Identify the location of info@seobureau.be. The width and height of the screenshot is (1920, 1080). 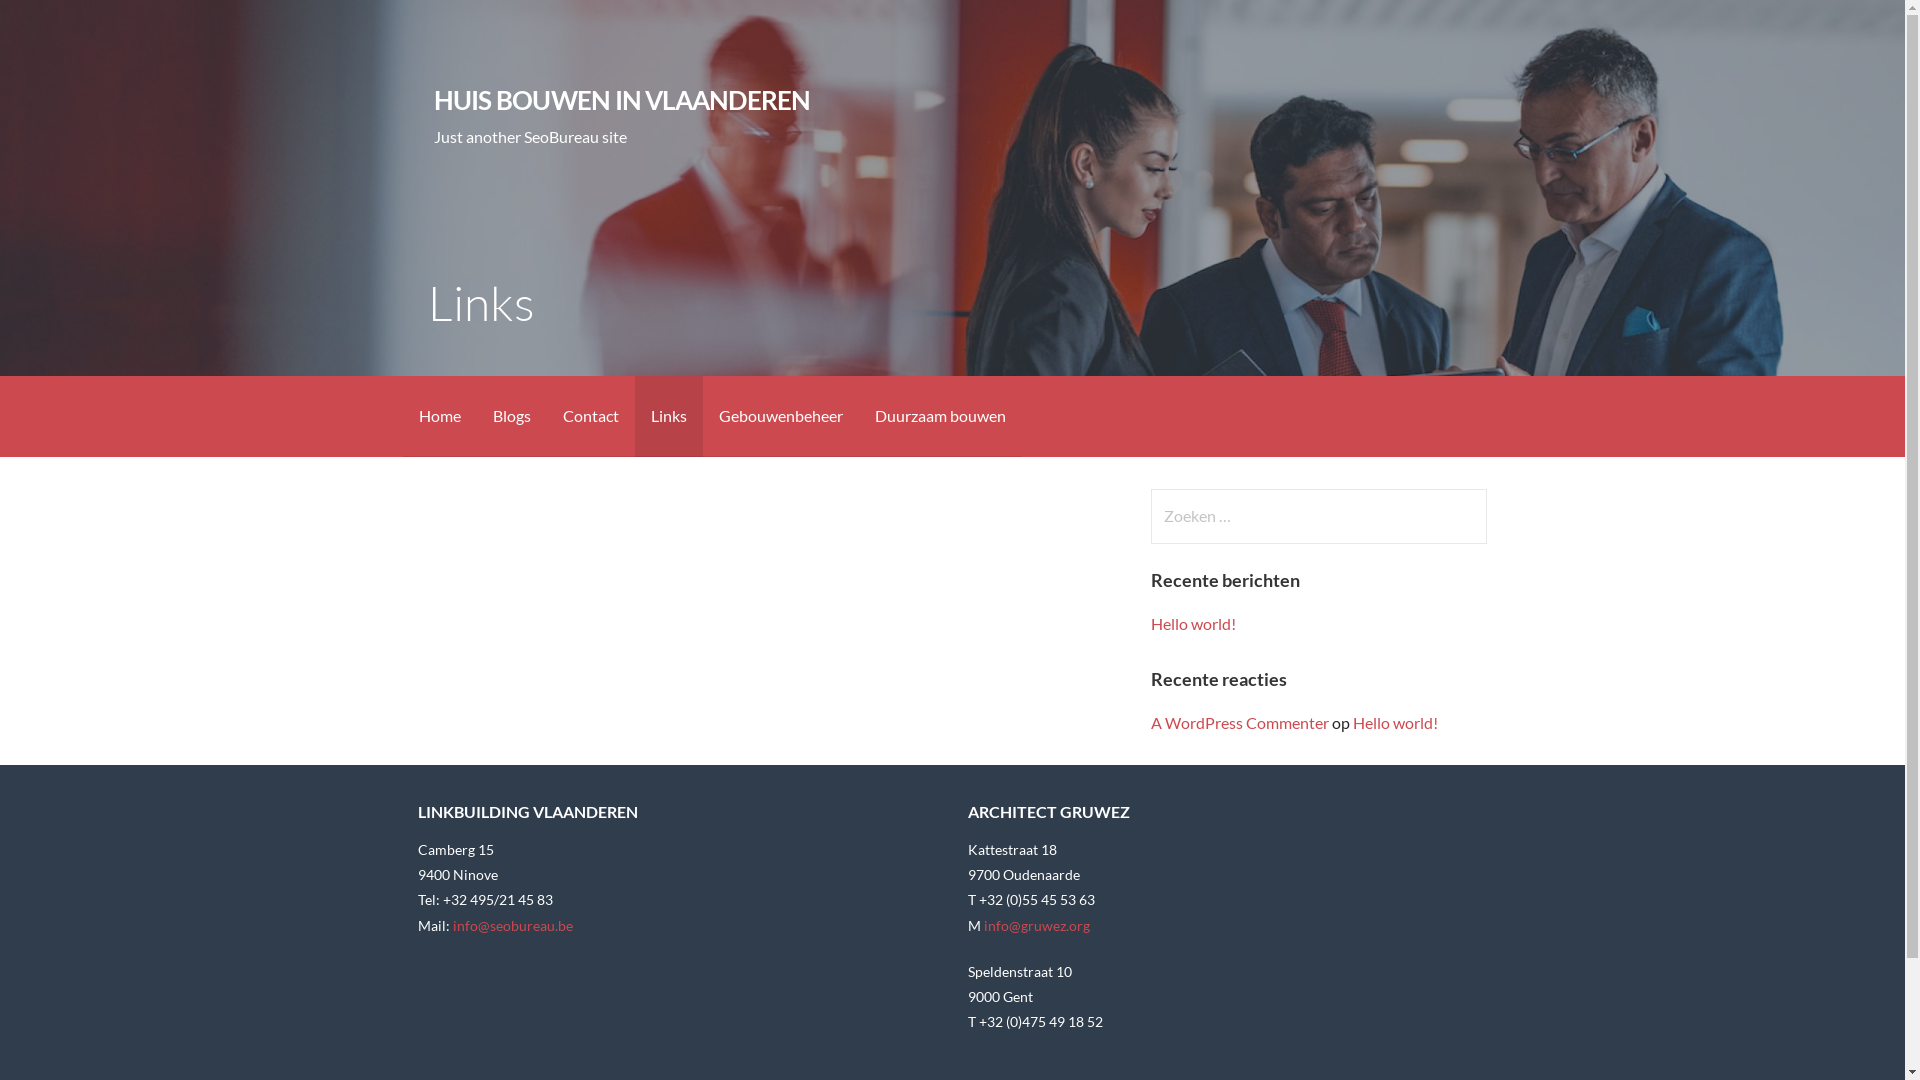
(513, 926).